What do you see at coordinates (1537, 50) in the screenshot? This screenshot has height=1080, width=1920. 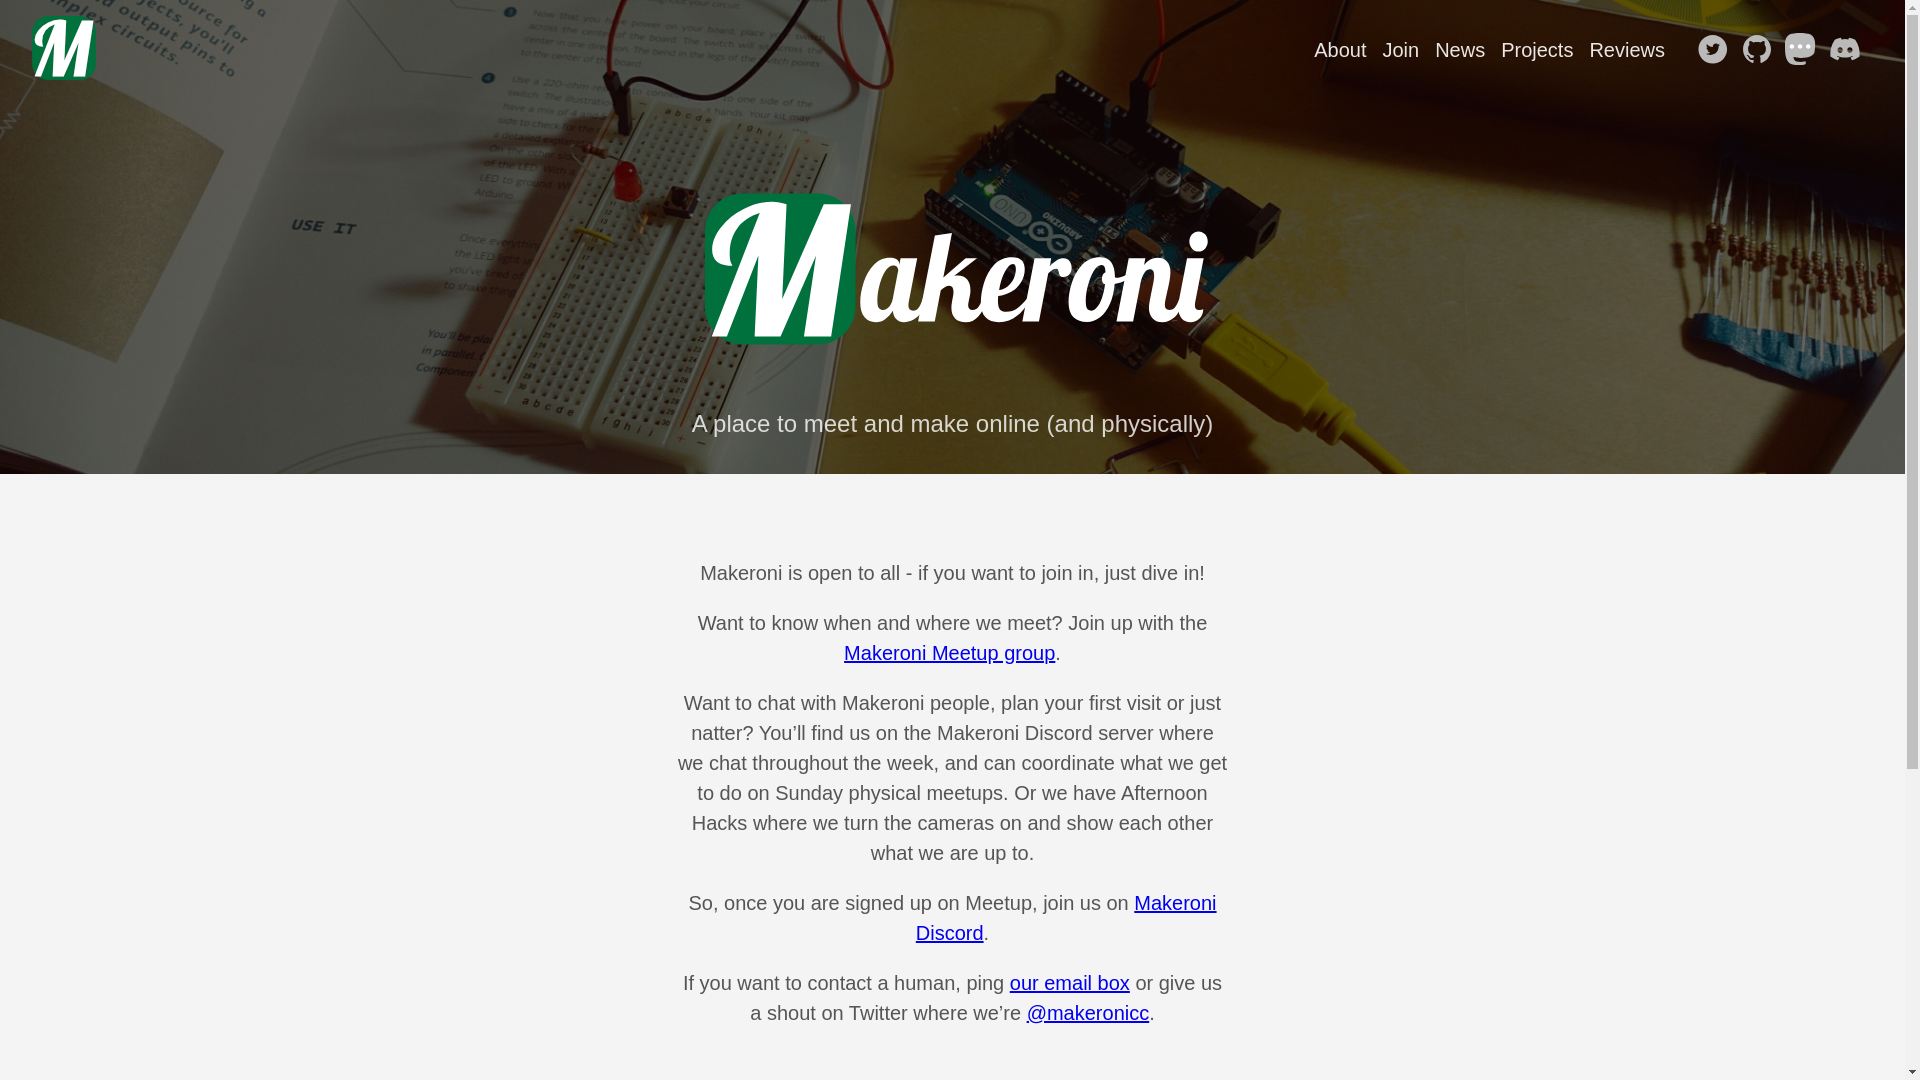 I see `Projects` at bounding box center [1537, 50].